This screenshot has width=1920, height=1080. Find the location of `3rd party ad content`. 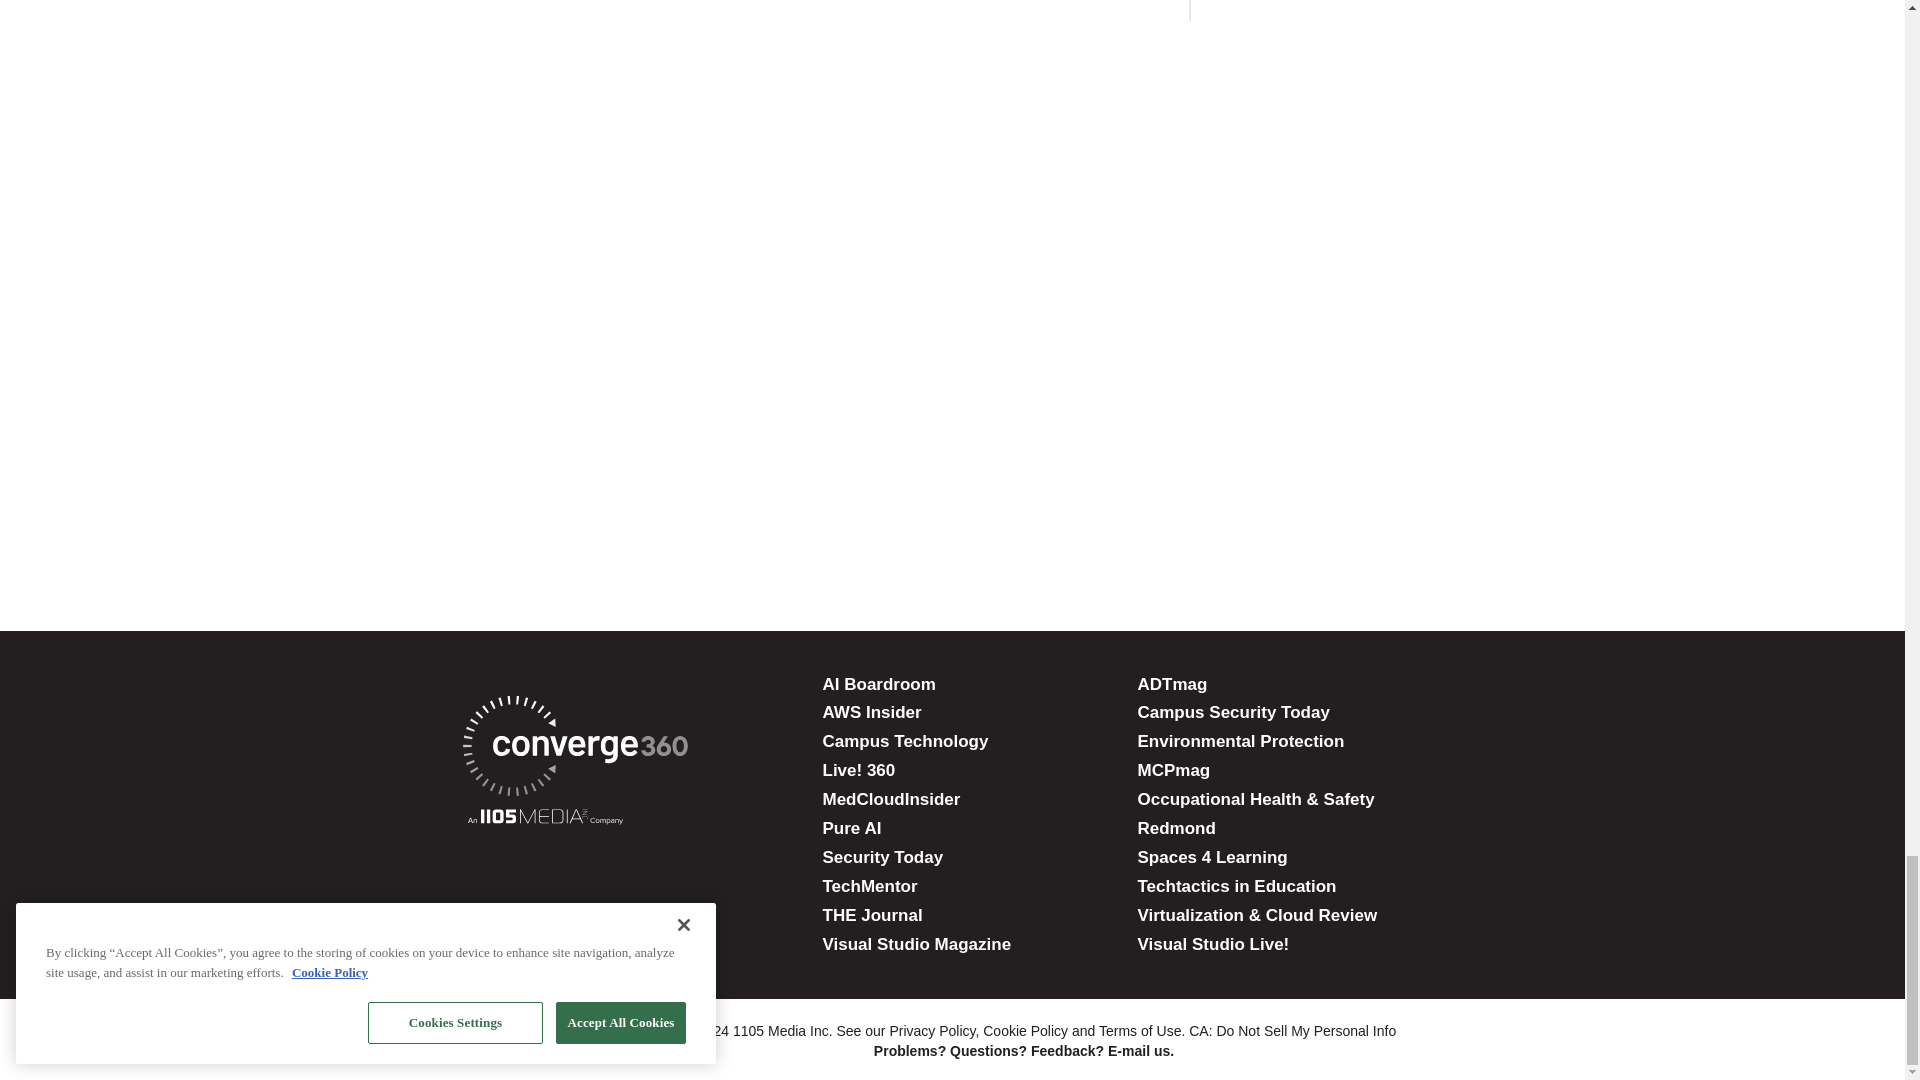

3rd party ad content is located at coordinates (951, 380).